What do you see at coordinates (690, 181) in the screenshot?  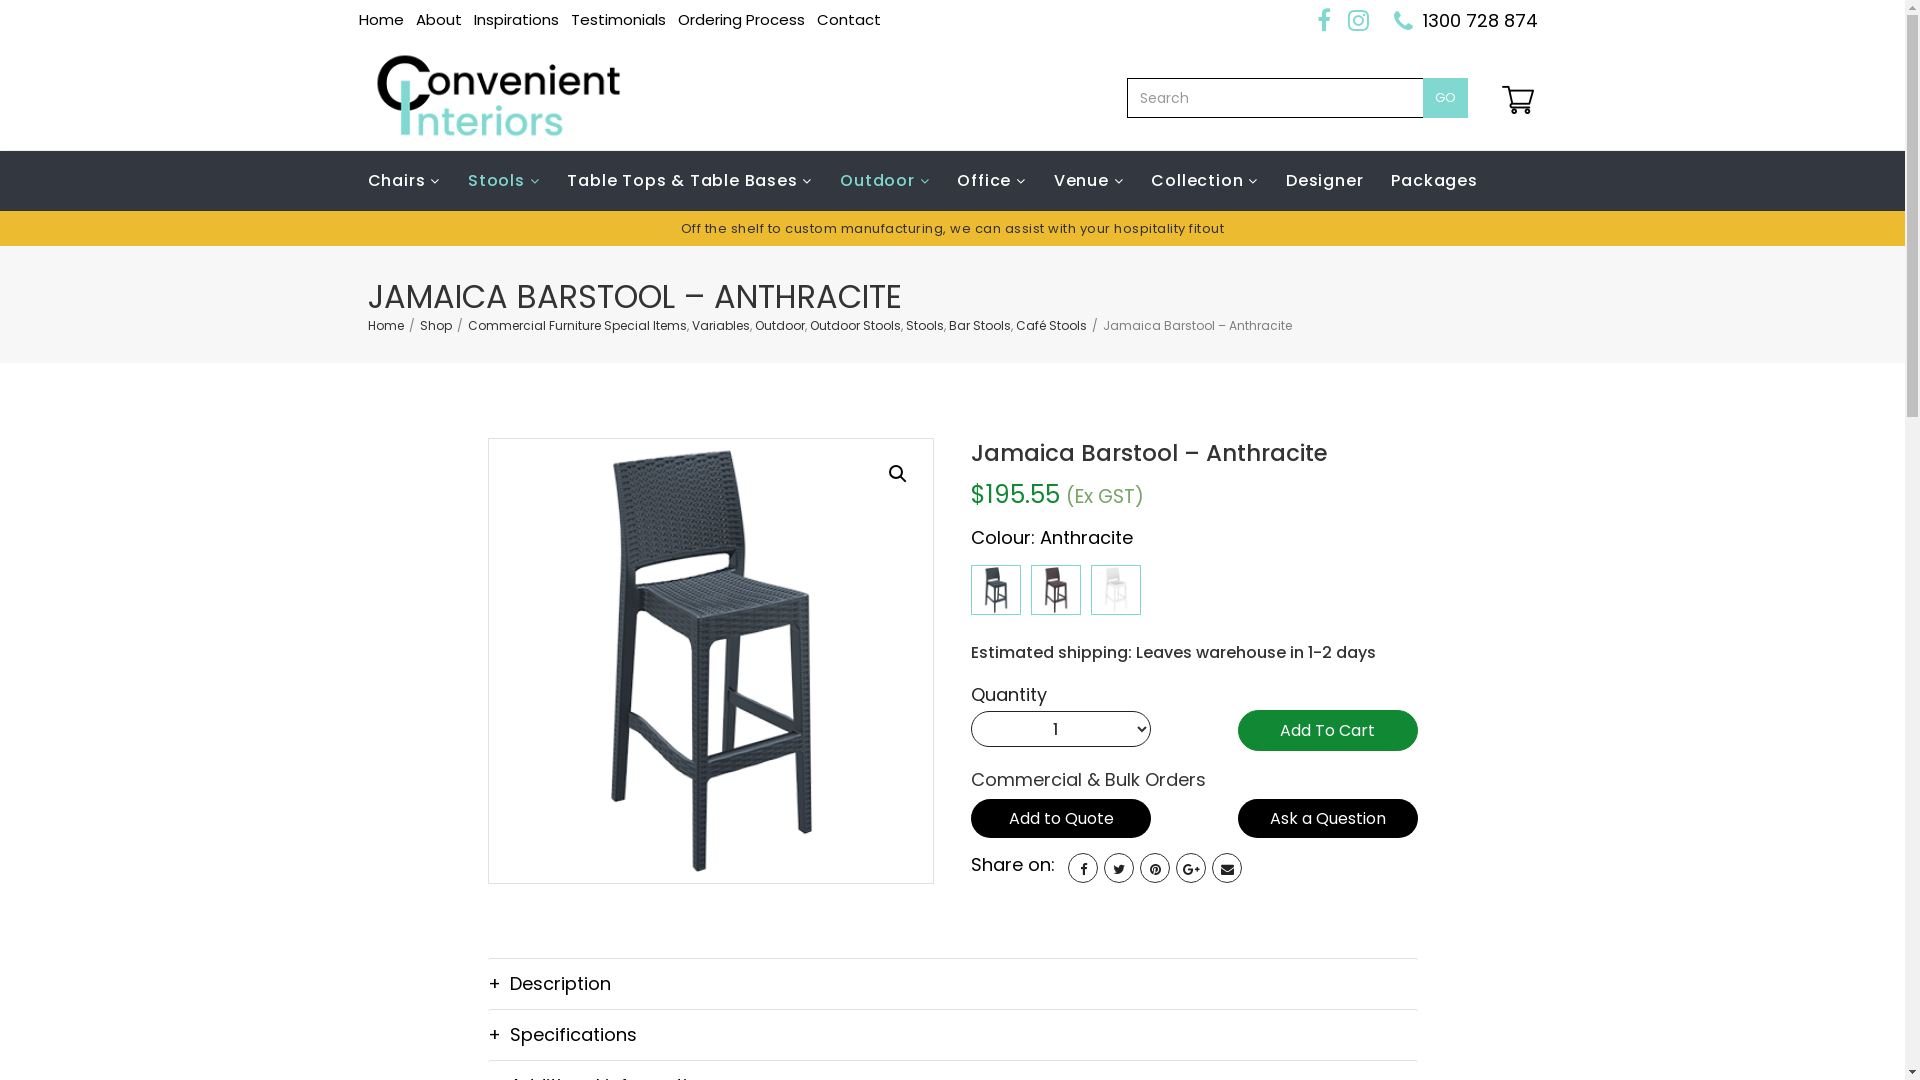 I see `Table Tops & Table Bases` at bounding box center [690, 181].